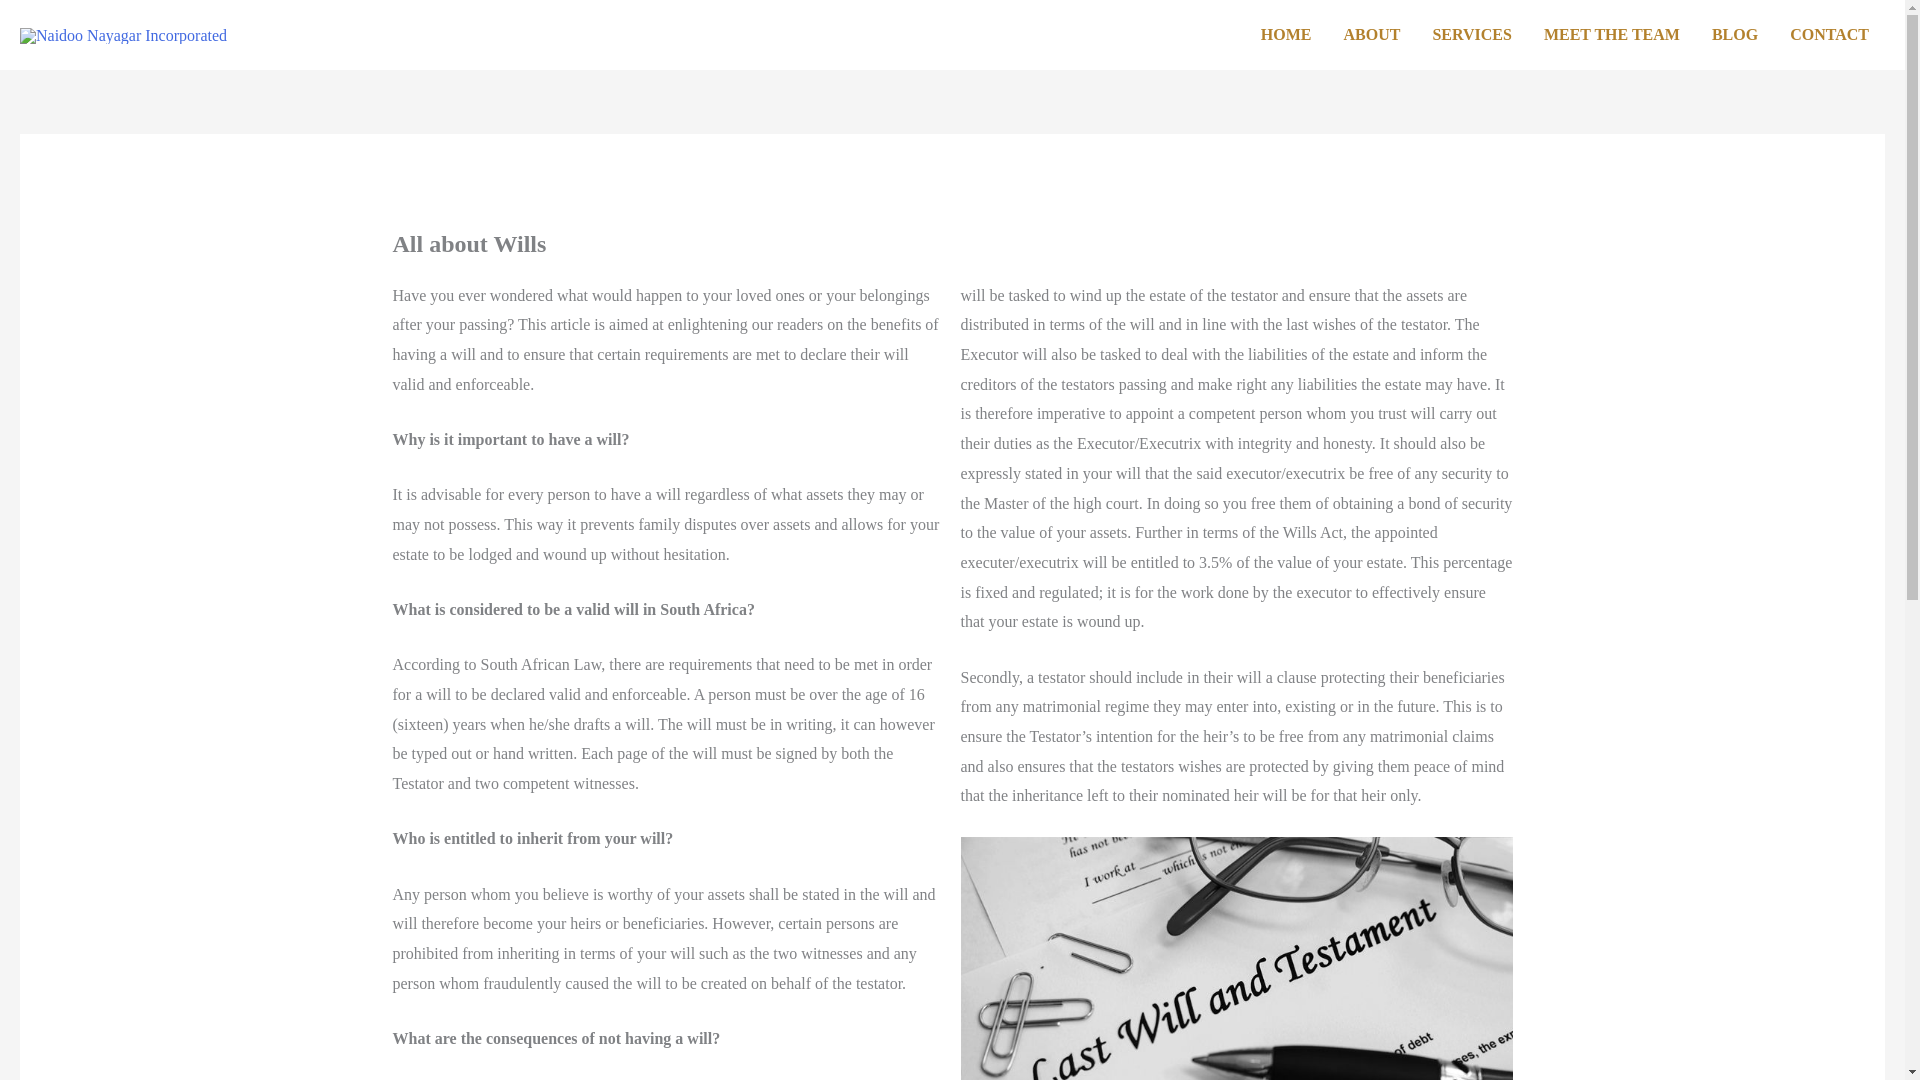 The height and width of the screenshot is (1080, 1920). What do you see at coordinates (1612, 35) in the screenshot?
I see `MEET THE TEAM` at bounding box center [1612, 35].